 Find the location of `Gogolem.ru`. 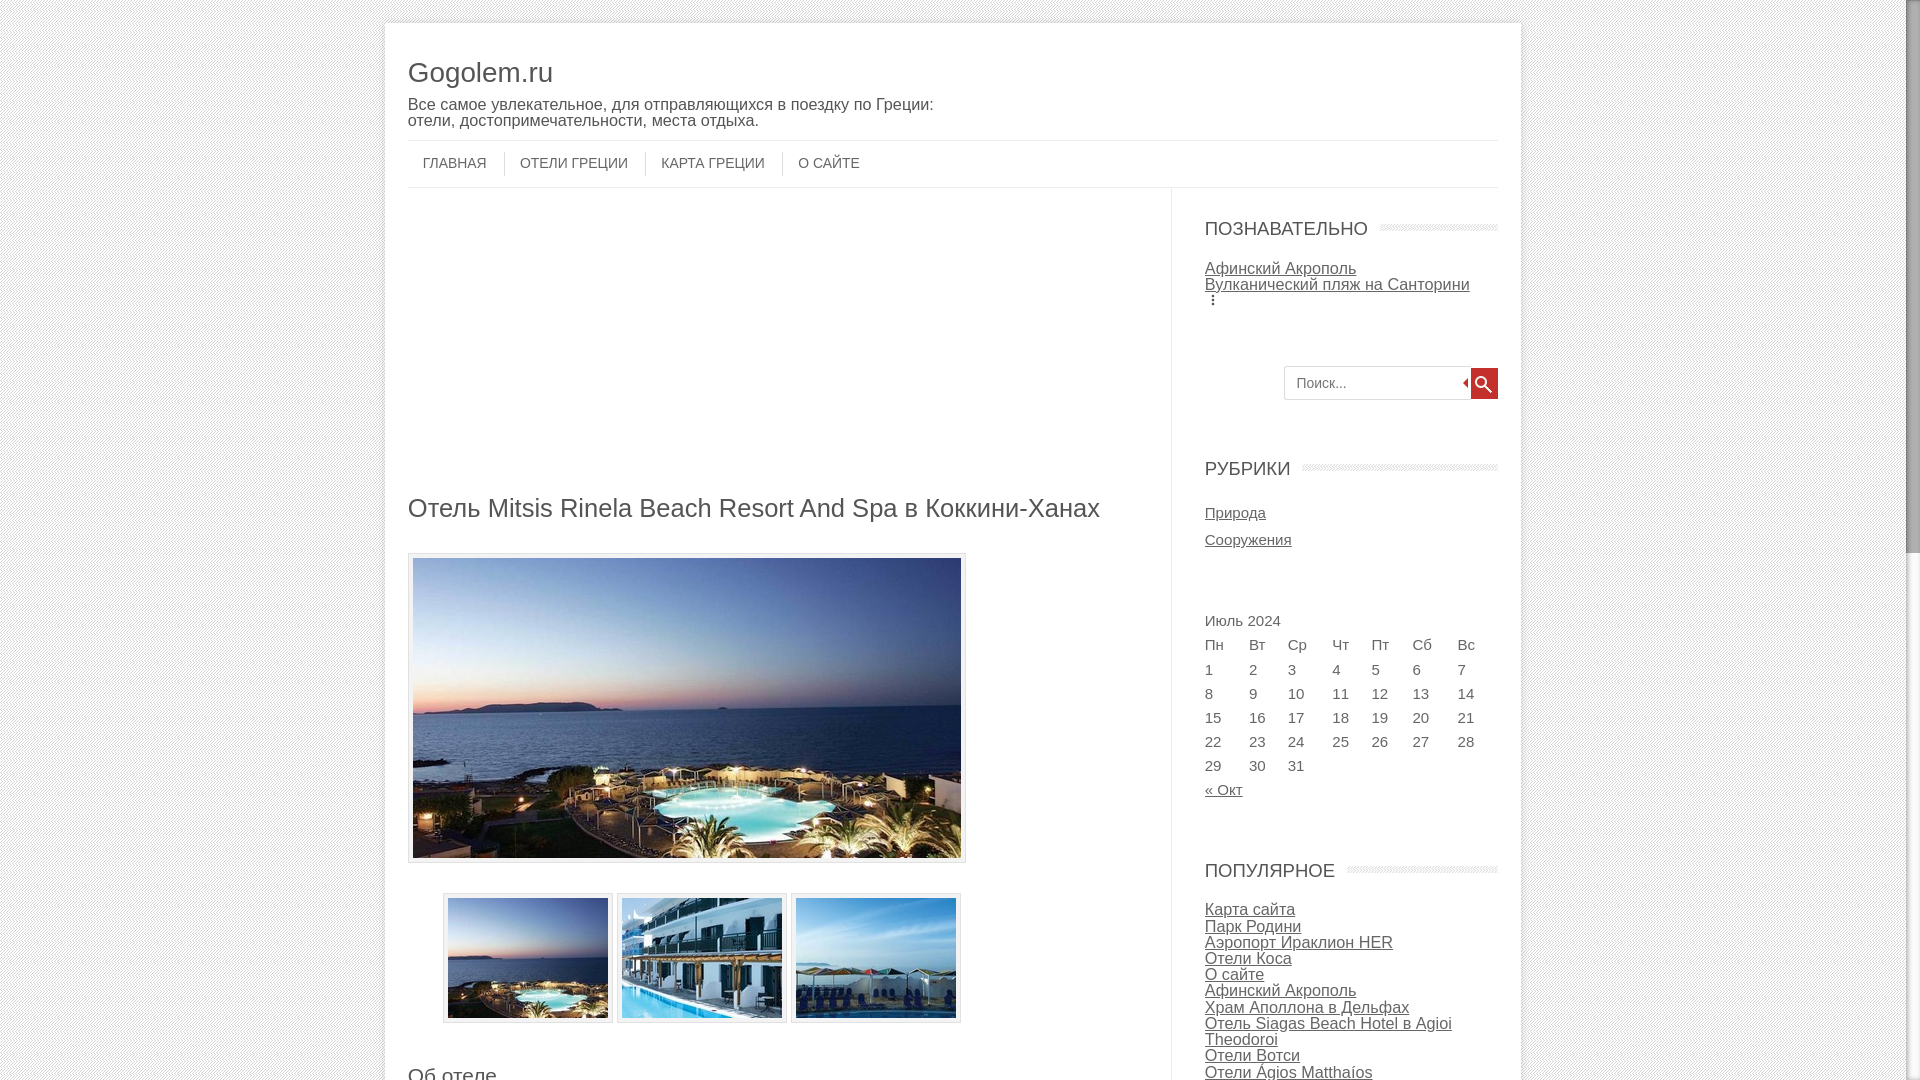

Gogolem.ru is located at coordinates (674, 73).